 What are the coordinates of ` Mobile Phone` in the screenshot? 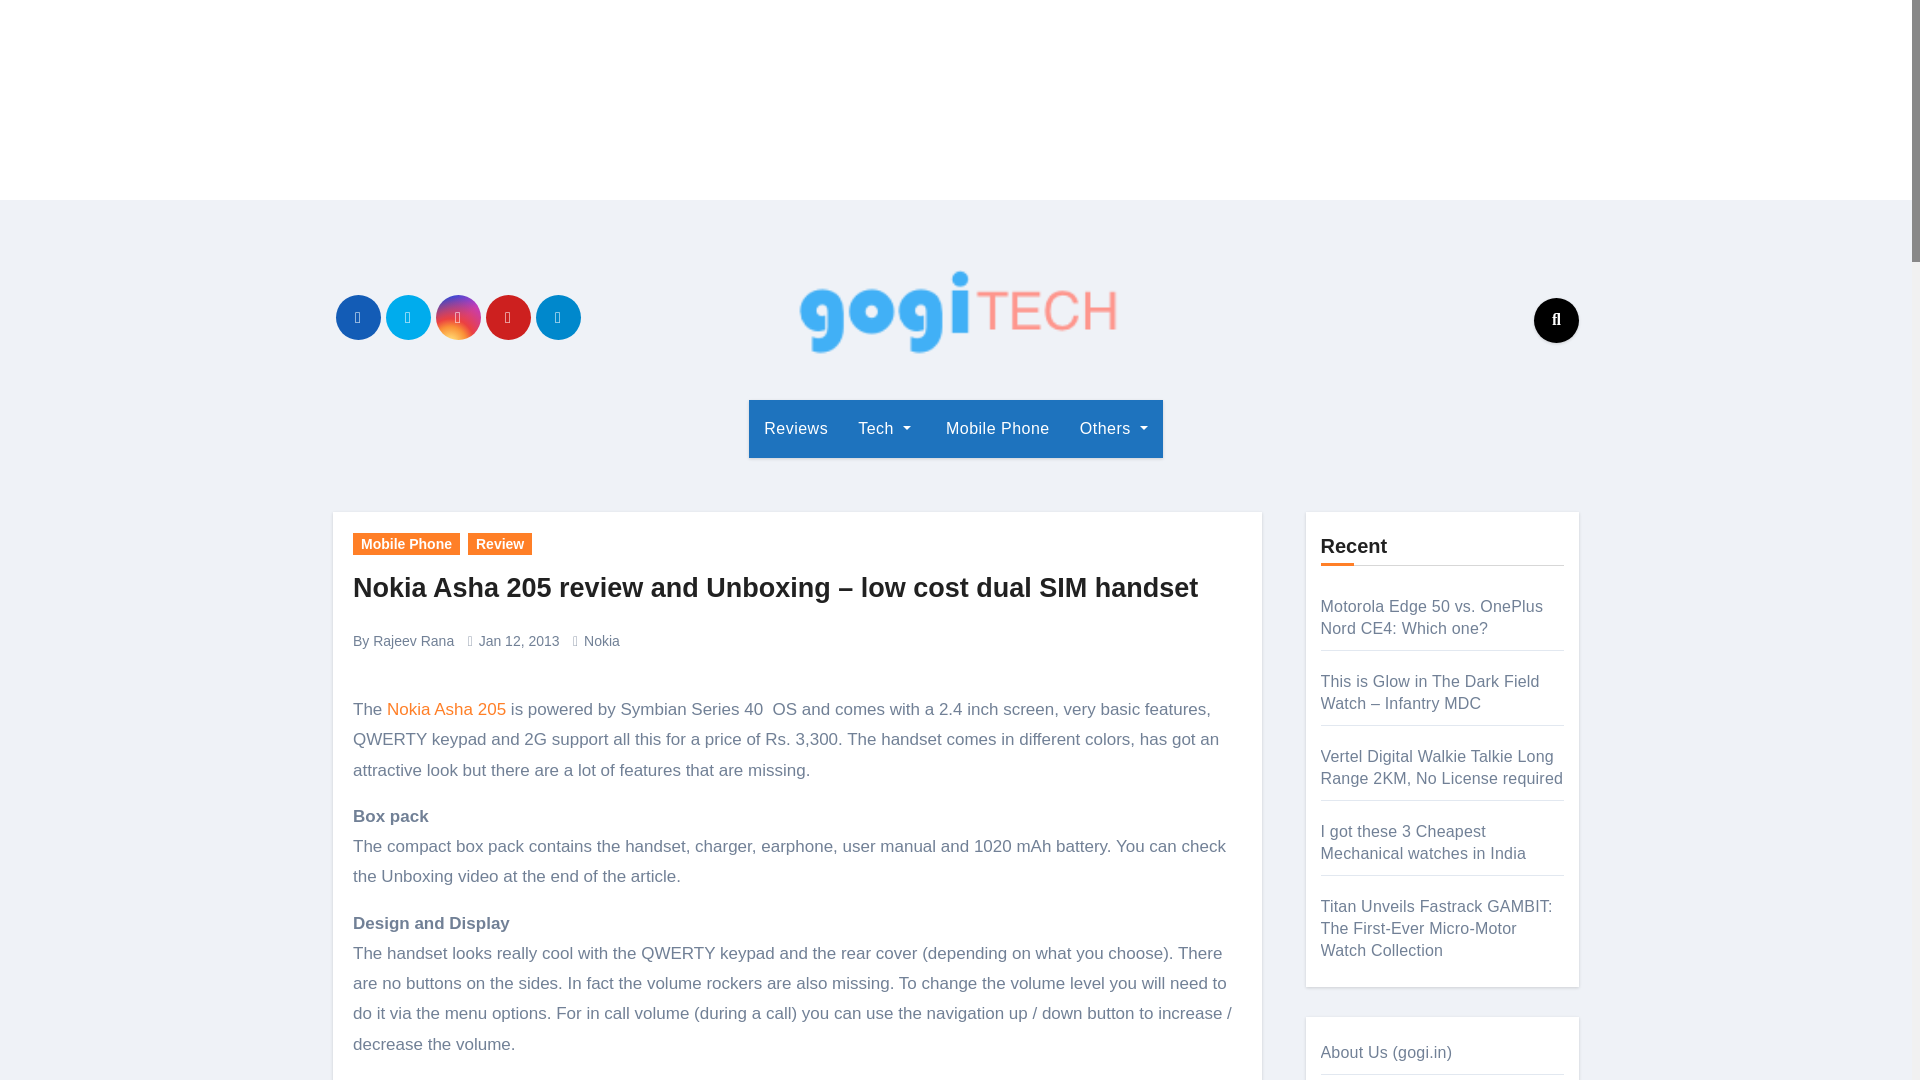 It's located at (995, 428).